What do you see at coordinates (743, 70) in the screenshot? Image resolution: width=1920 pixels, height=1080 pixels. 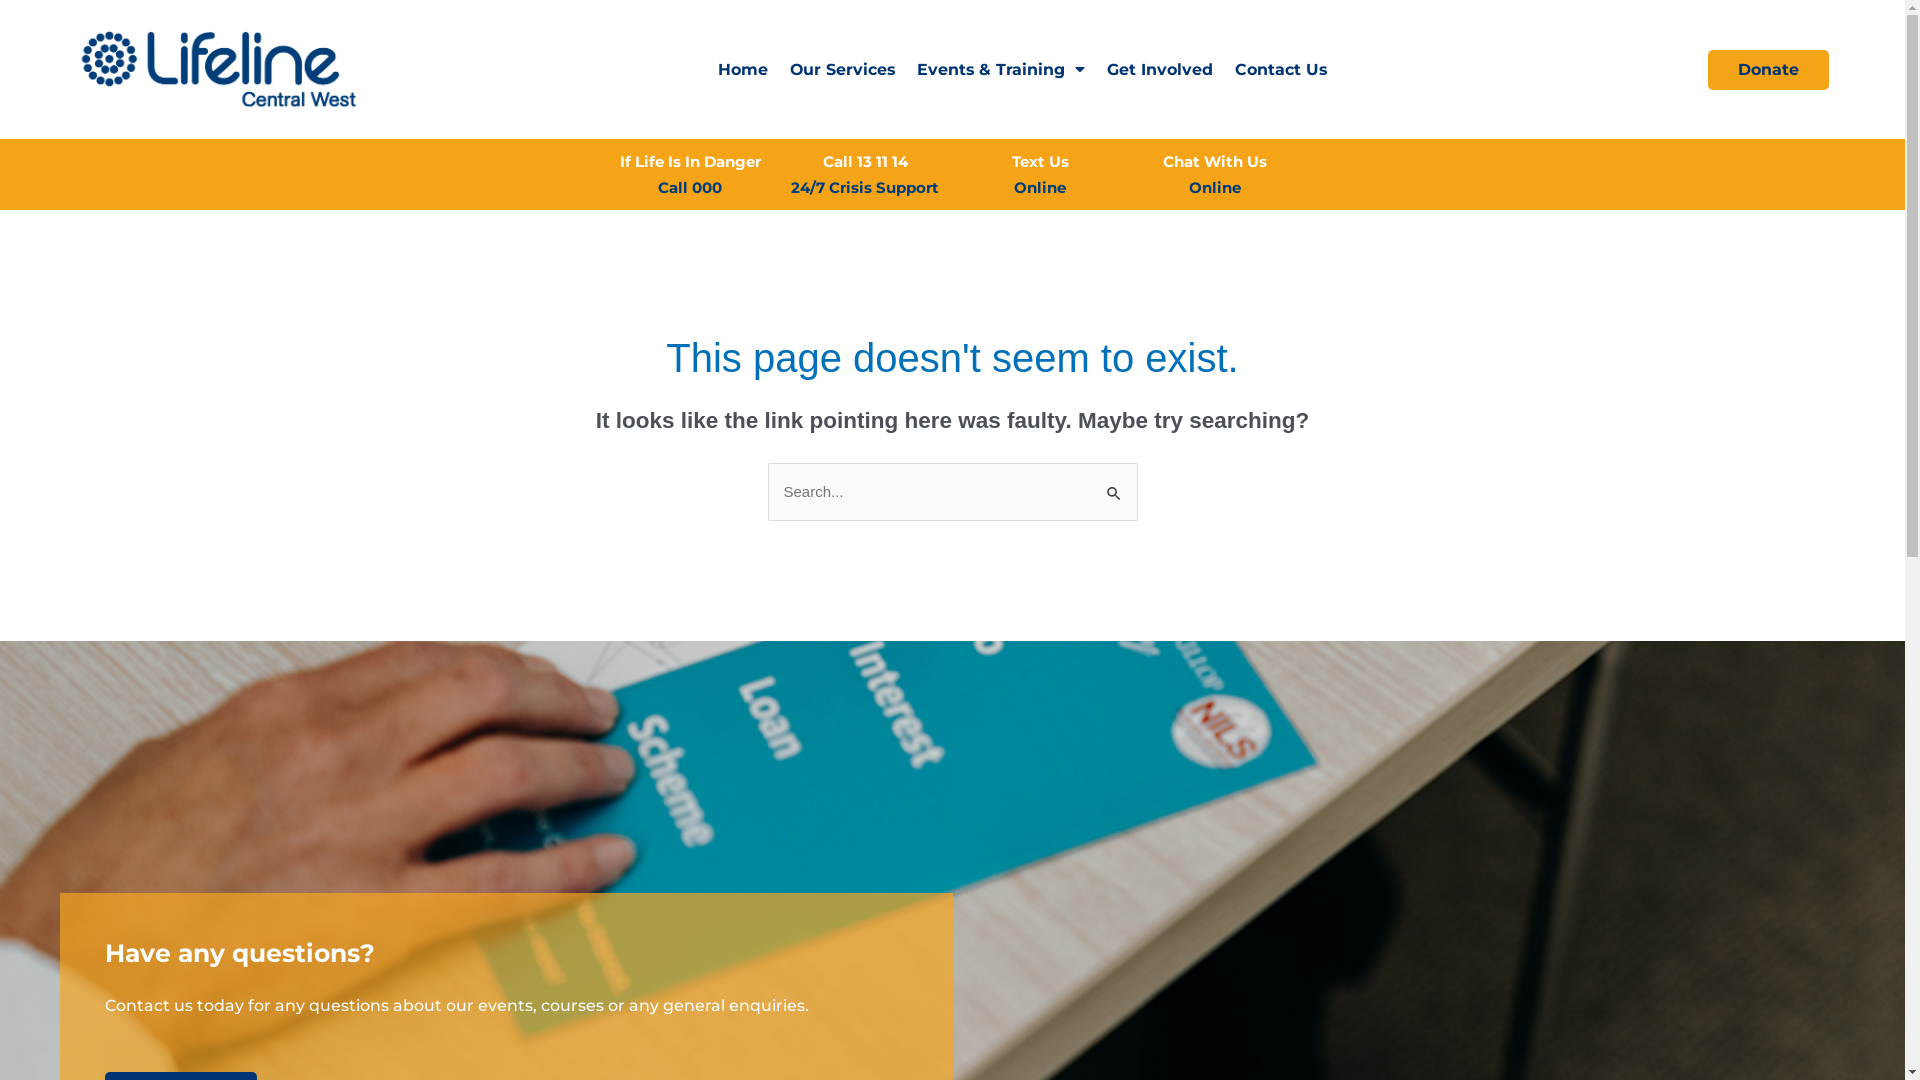 I see `Home` at bounding box center [743, 70].